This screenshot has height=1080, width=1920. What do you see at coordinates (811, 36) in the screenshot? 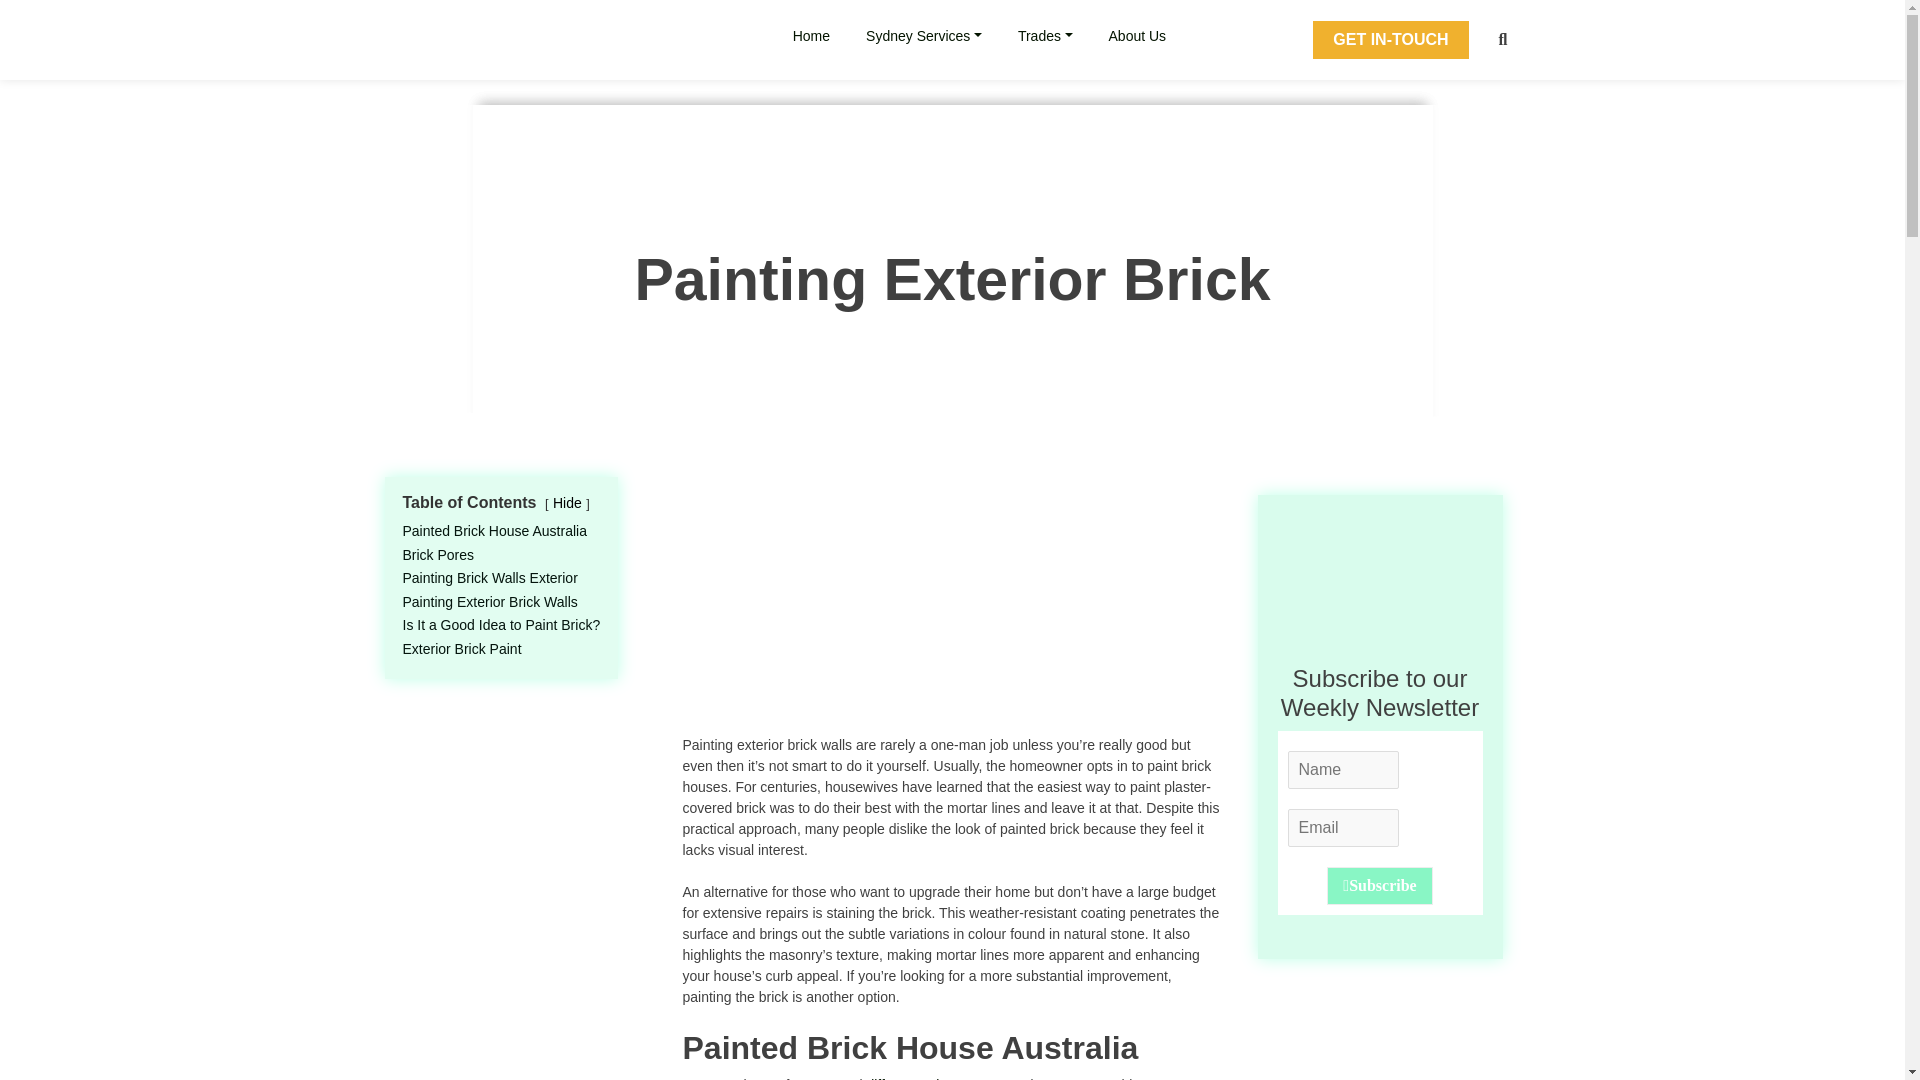
I see `Home` at bounding box center [811, 36].